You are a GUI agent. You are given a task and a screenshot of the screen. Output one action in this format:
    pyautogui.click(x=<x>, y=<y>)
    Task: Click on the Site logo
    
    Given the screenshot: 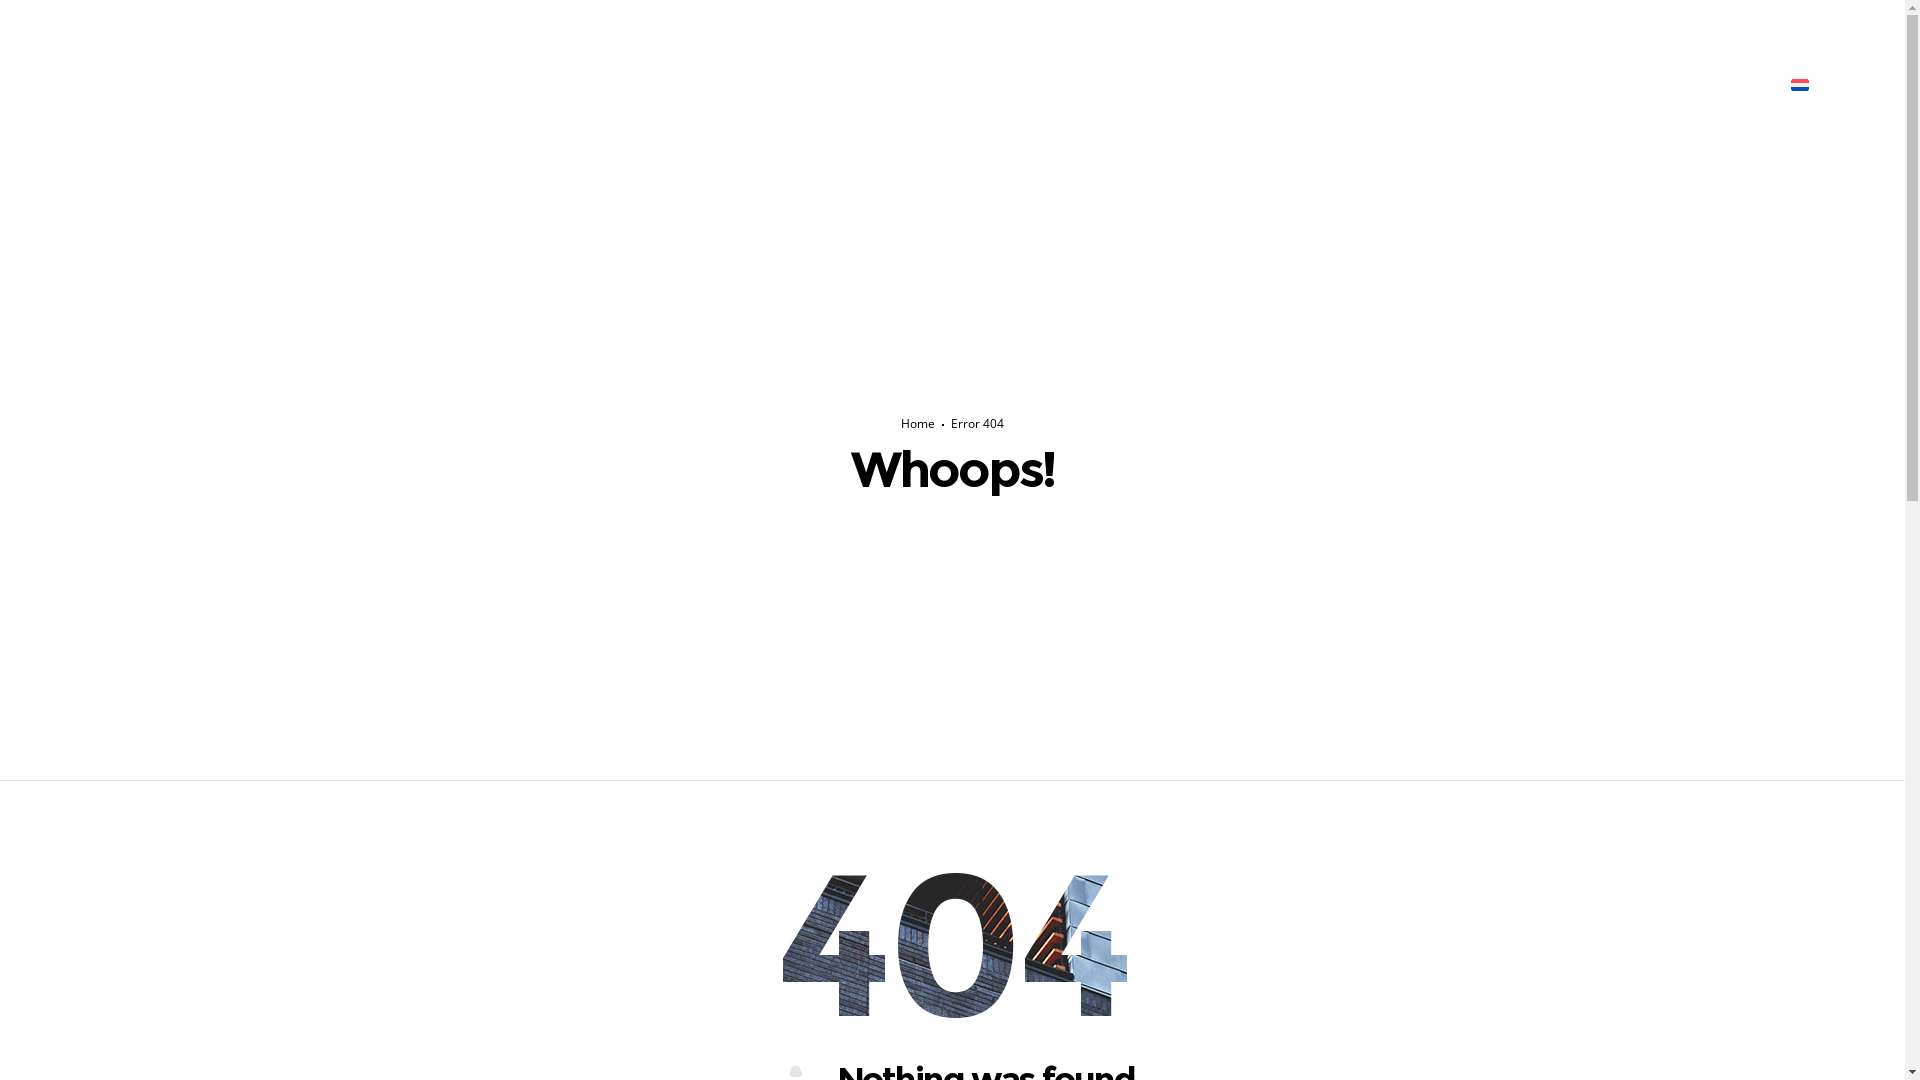 What is the action you would take?
    pyautogui.click(x=872, y=85)
    